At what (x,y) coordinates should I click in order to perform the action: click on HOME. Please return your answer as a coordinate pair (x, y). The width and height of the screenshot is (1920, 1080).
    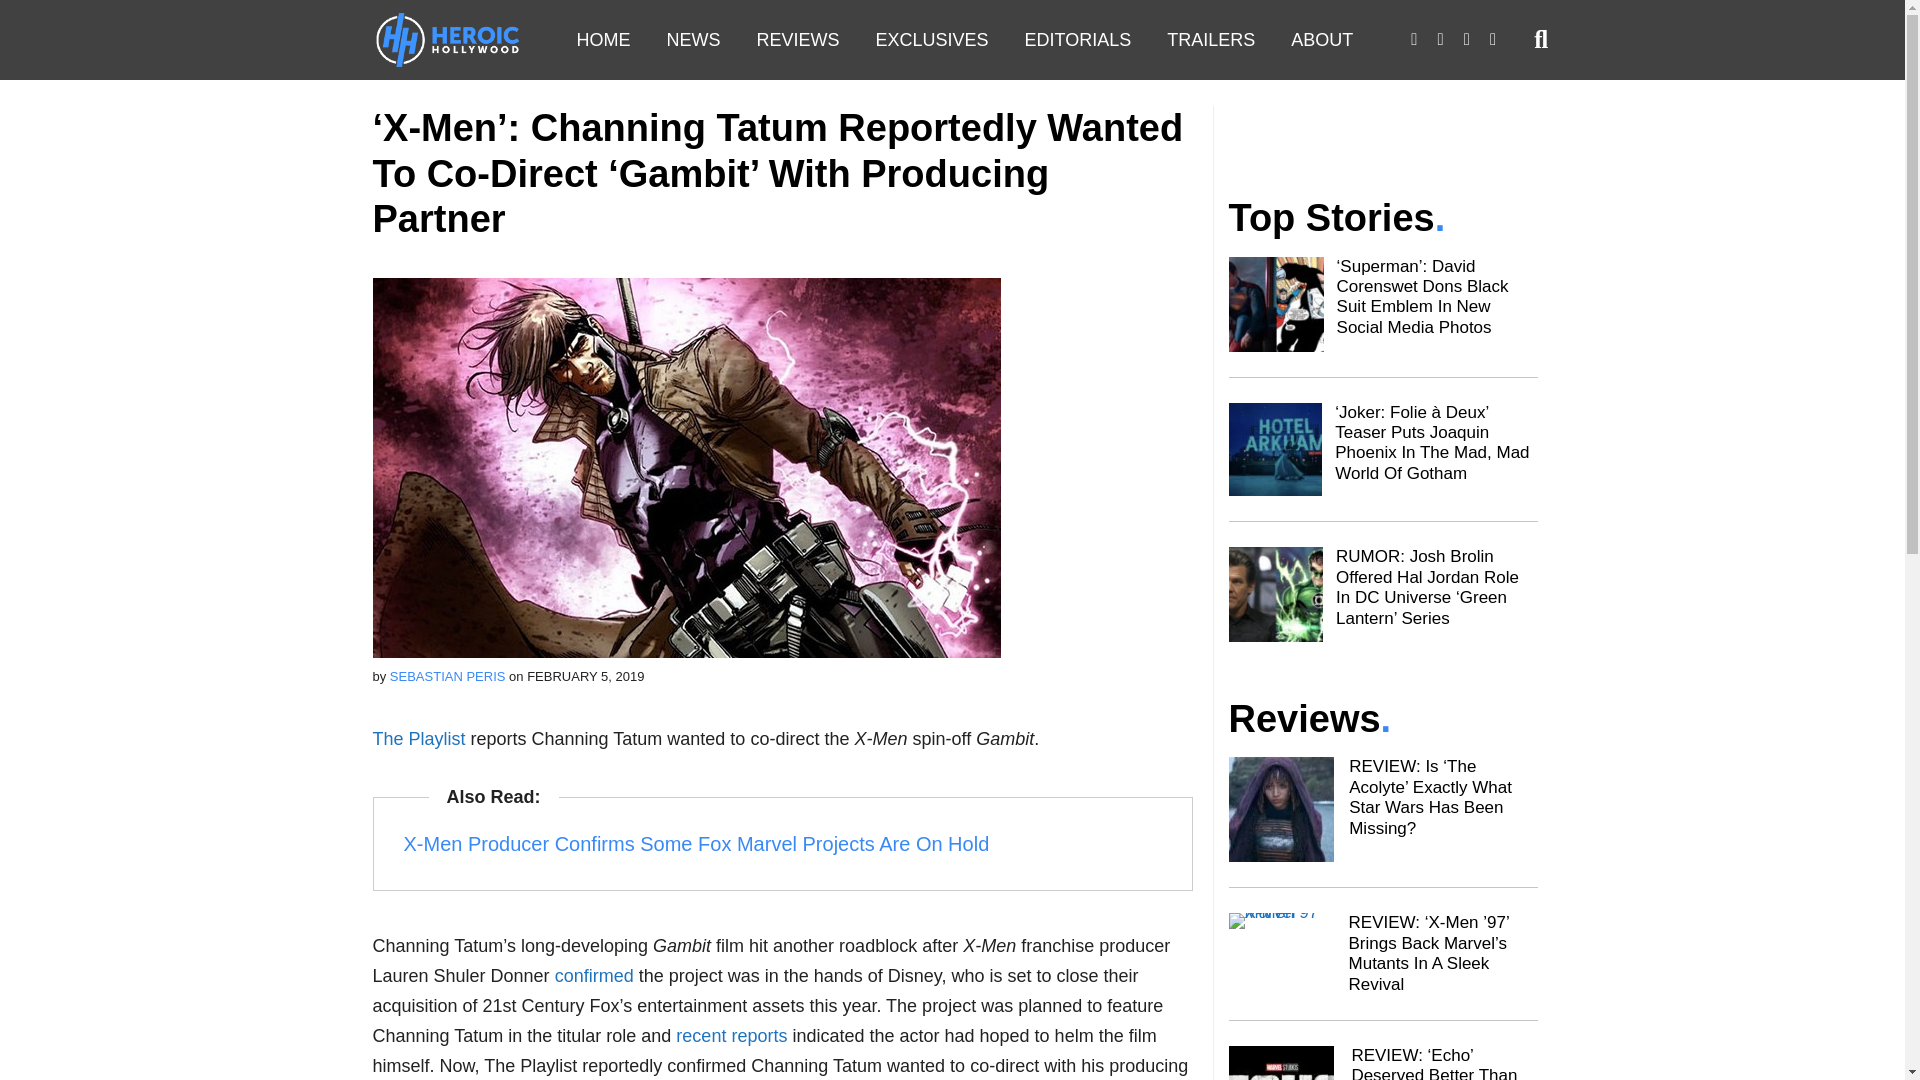
    Looking at the image, I should click on (603, 40).